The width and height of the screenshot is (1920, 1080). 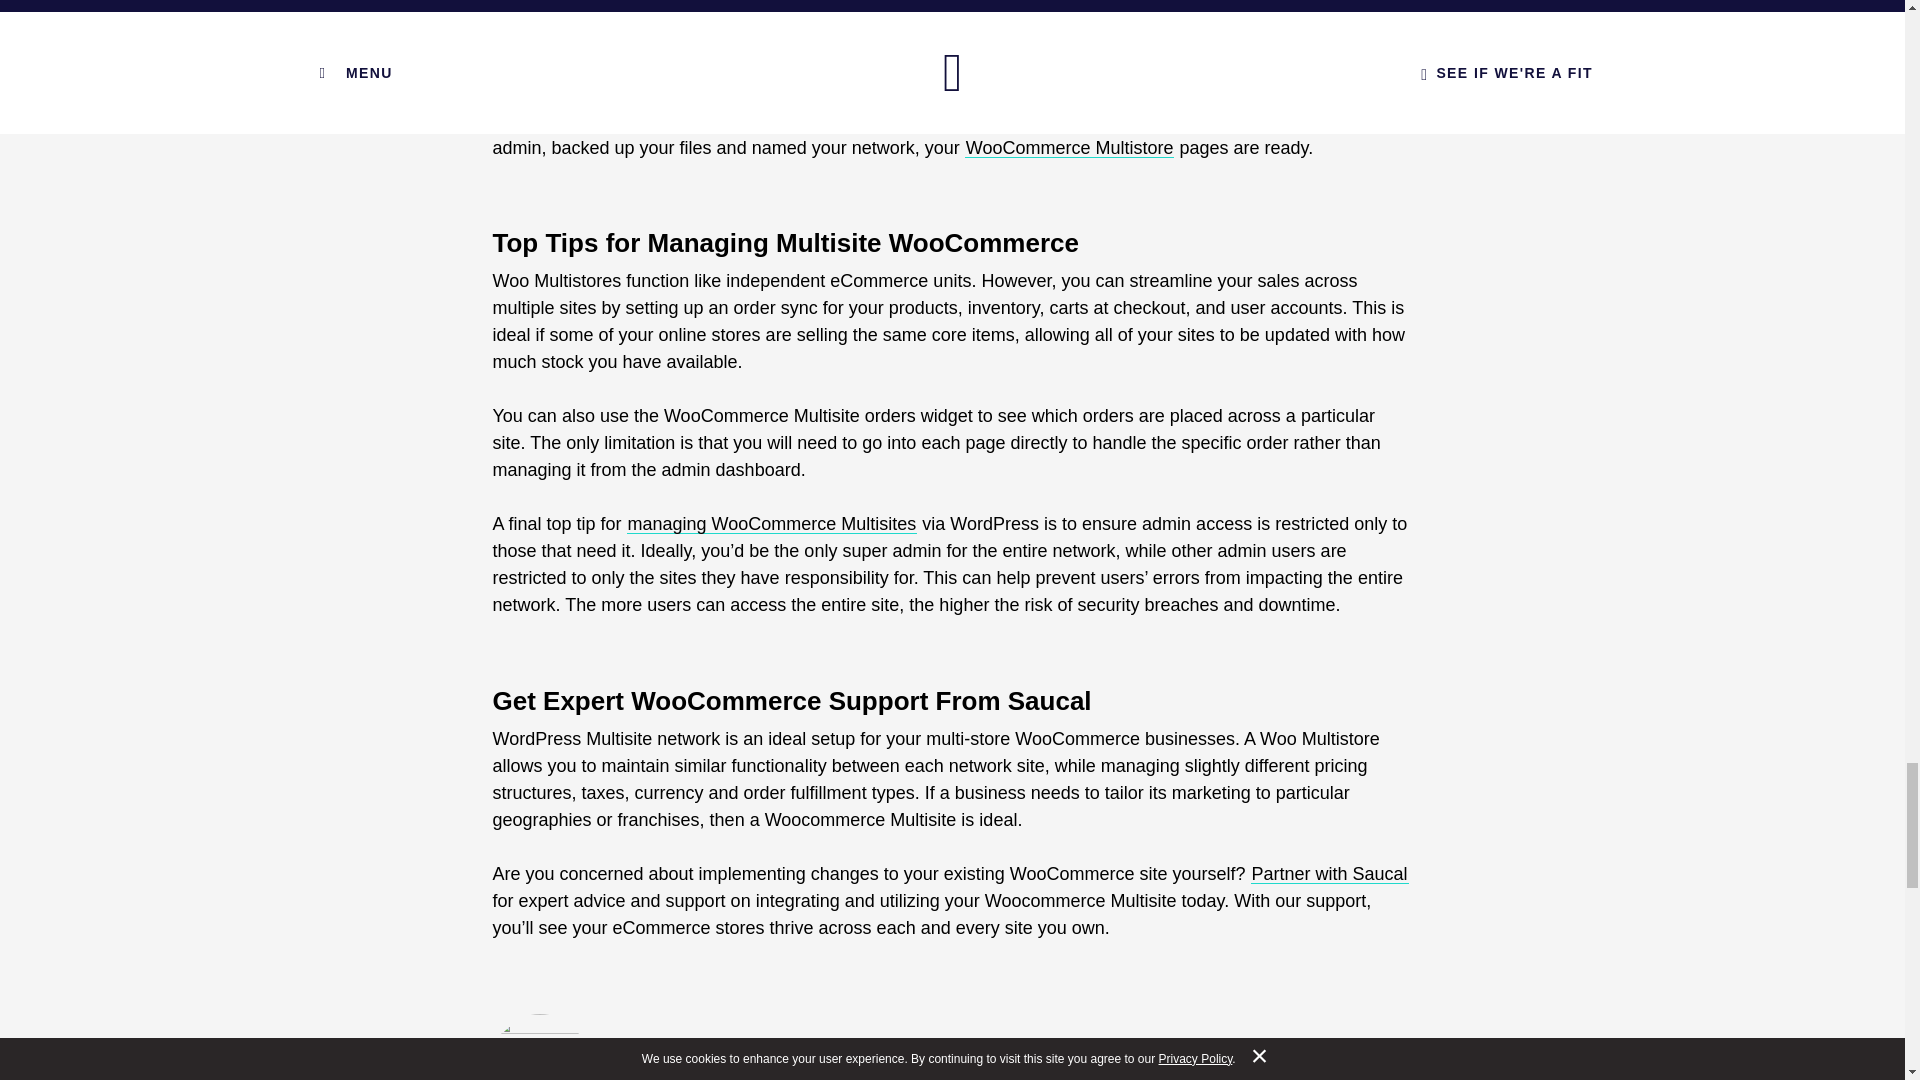 What do you see at coordinates (1126, 1072) in the screenshot?
I see `WooCommerce Tutorials` at bounding box center [1126, 1072].